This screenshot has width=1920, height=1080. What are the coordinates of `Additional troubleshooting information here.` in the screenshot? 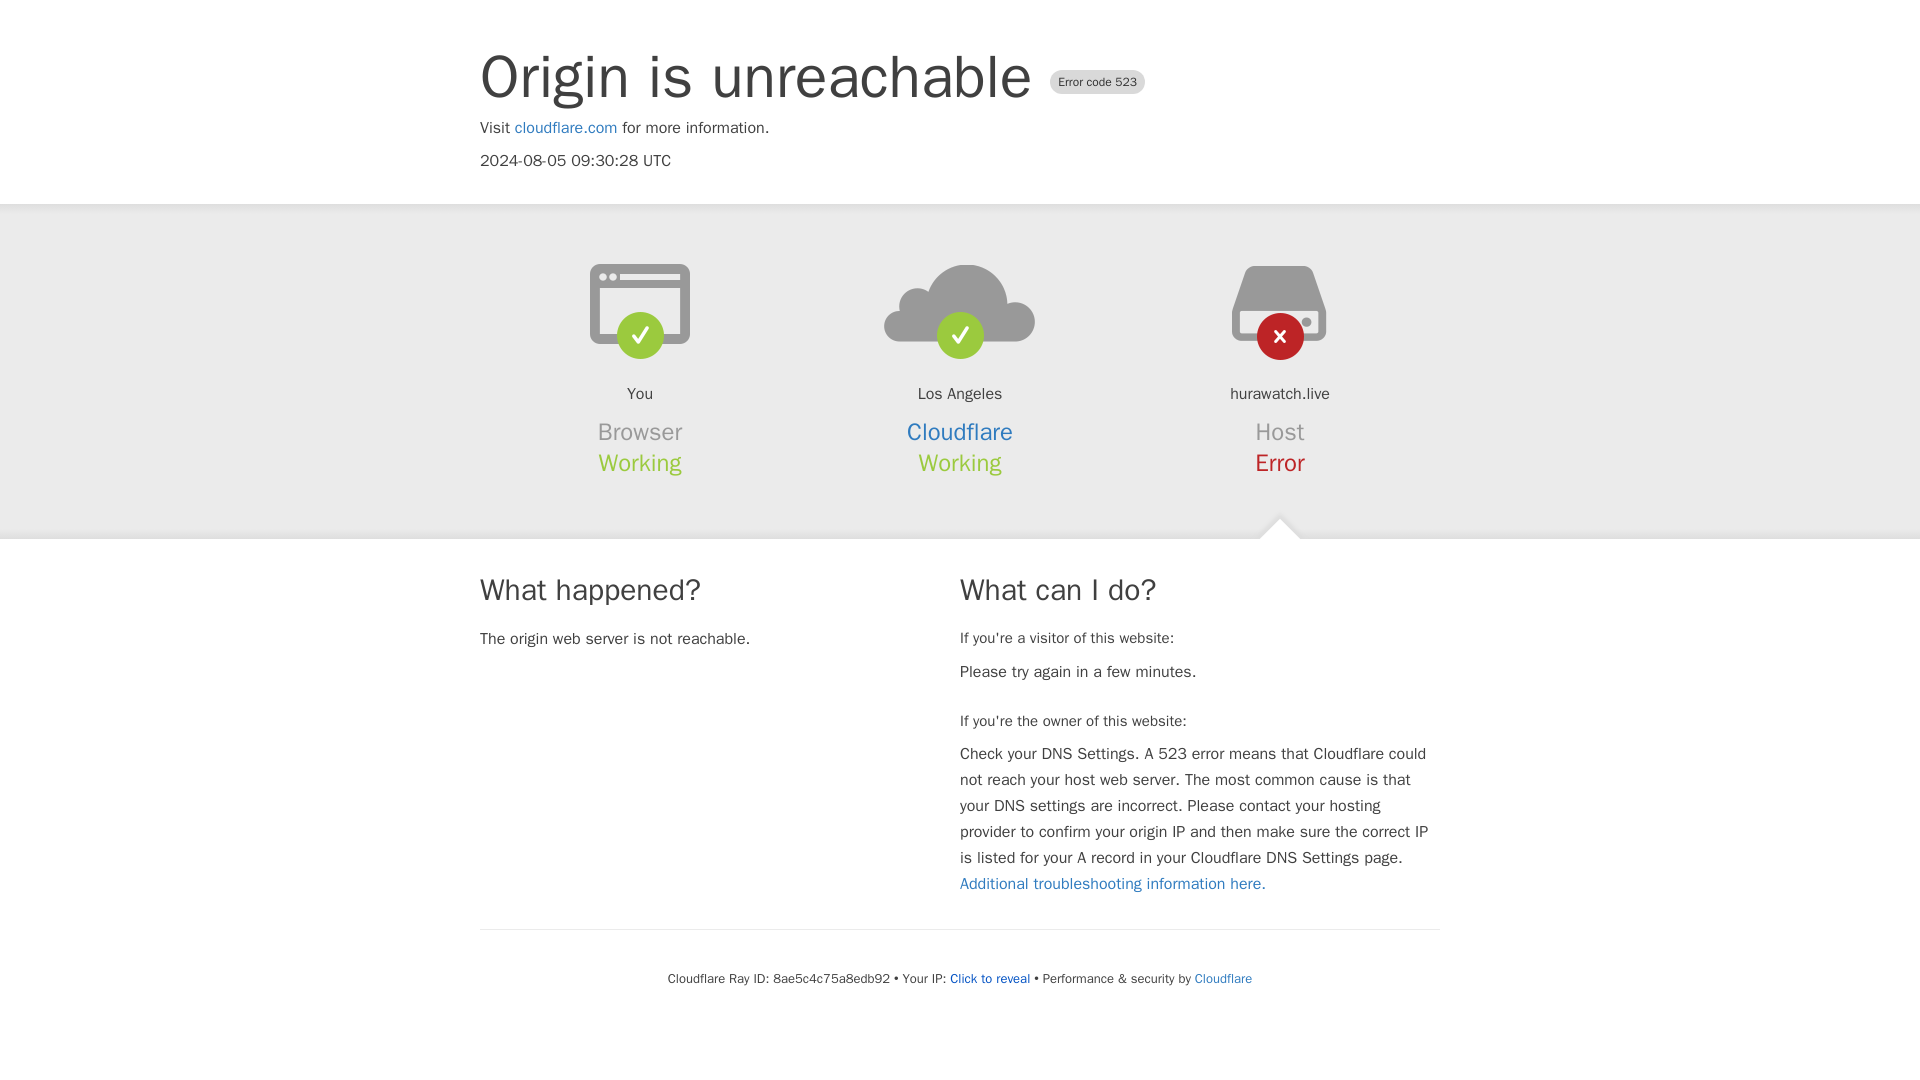 It's located at (1112, 884).